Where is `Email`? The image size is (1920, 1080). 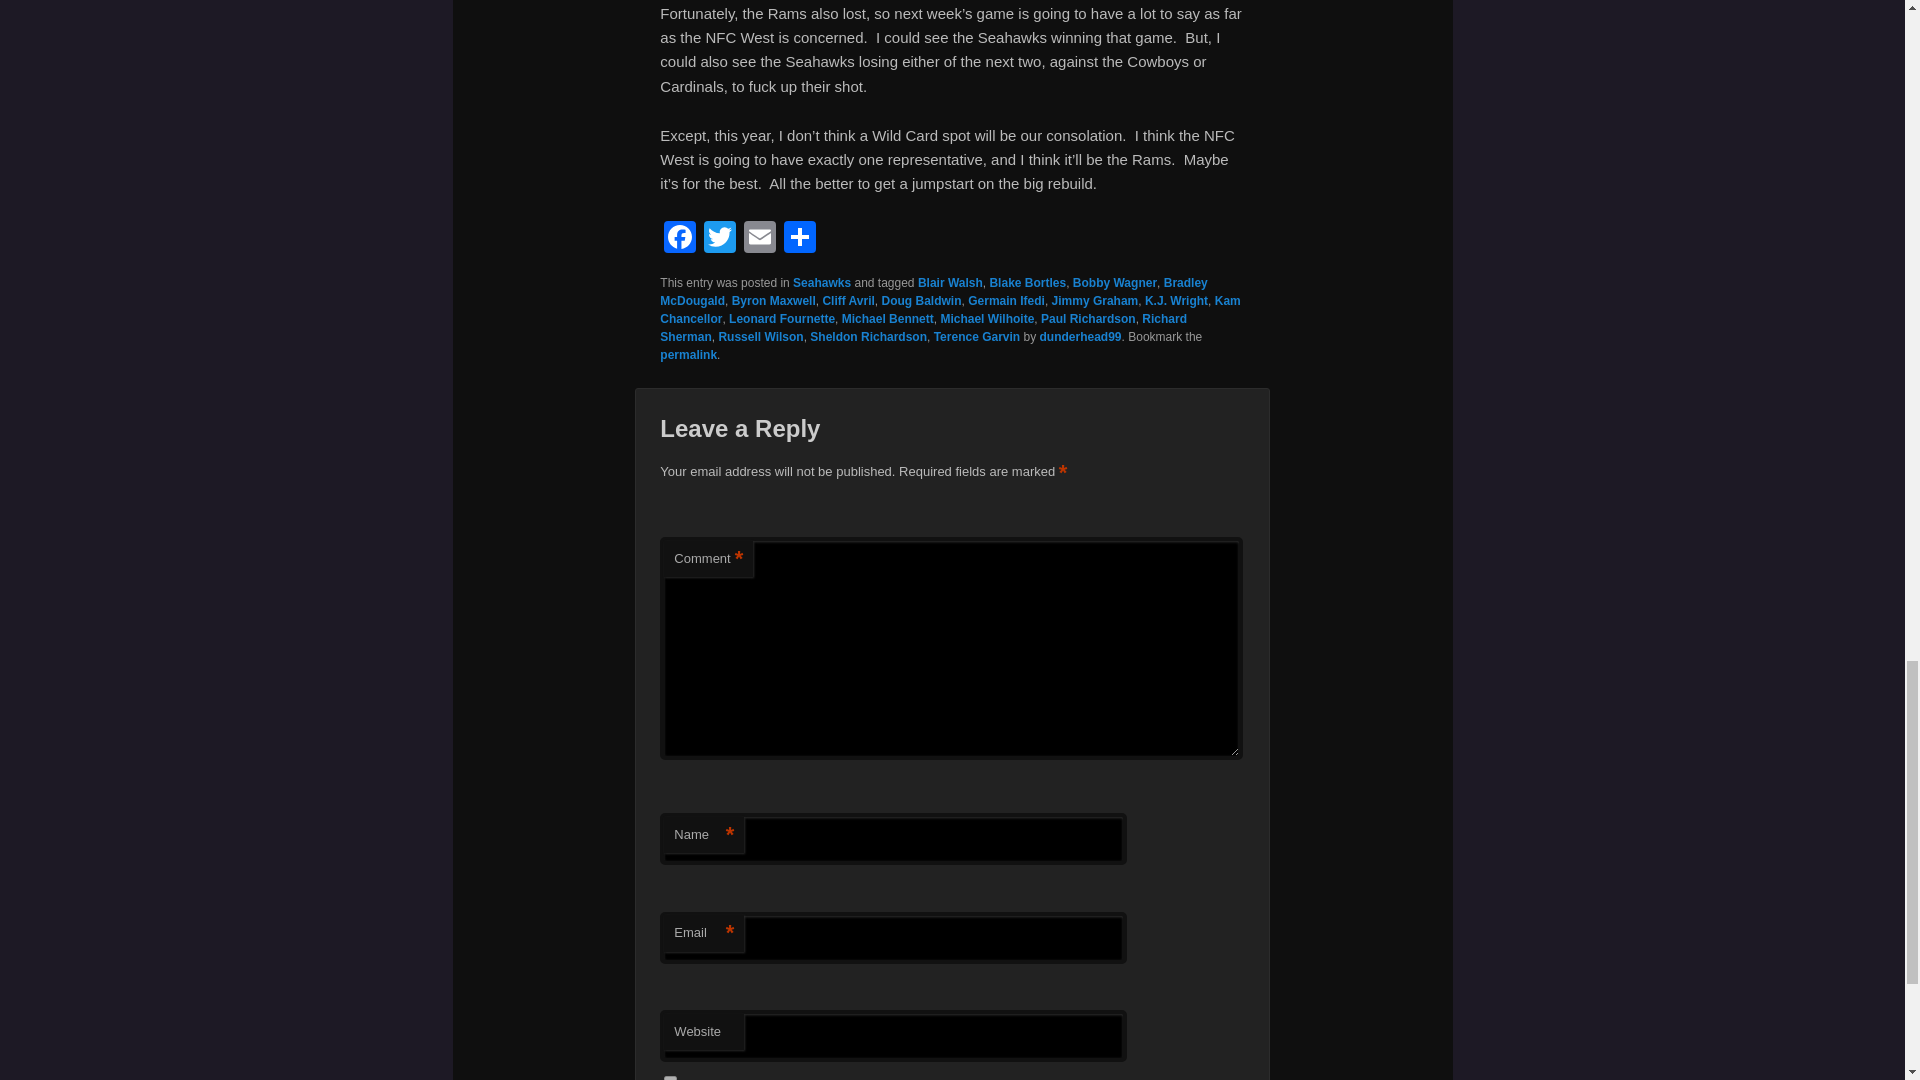
Email is located at coordinates (759, 240).